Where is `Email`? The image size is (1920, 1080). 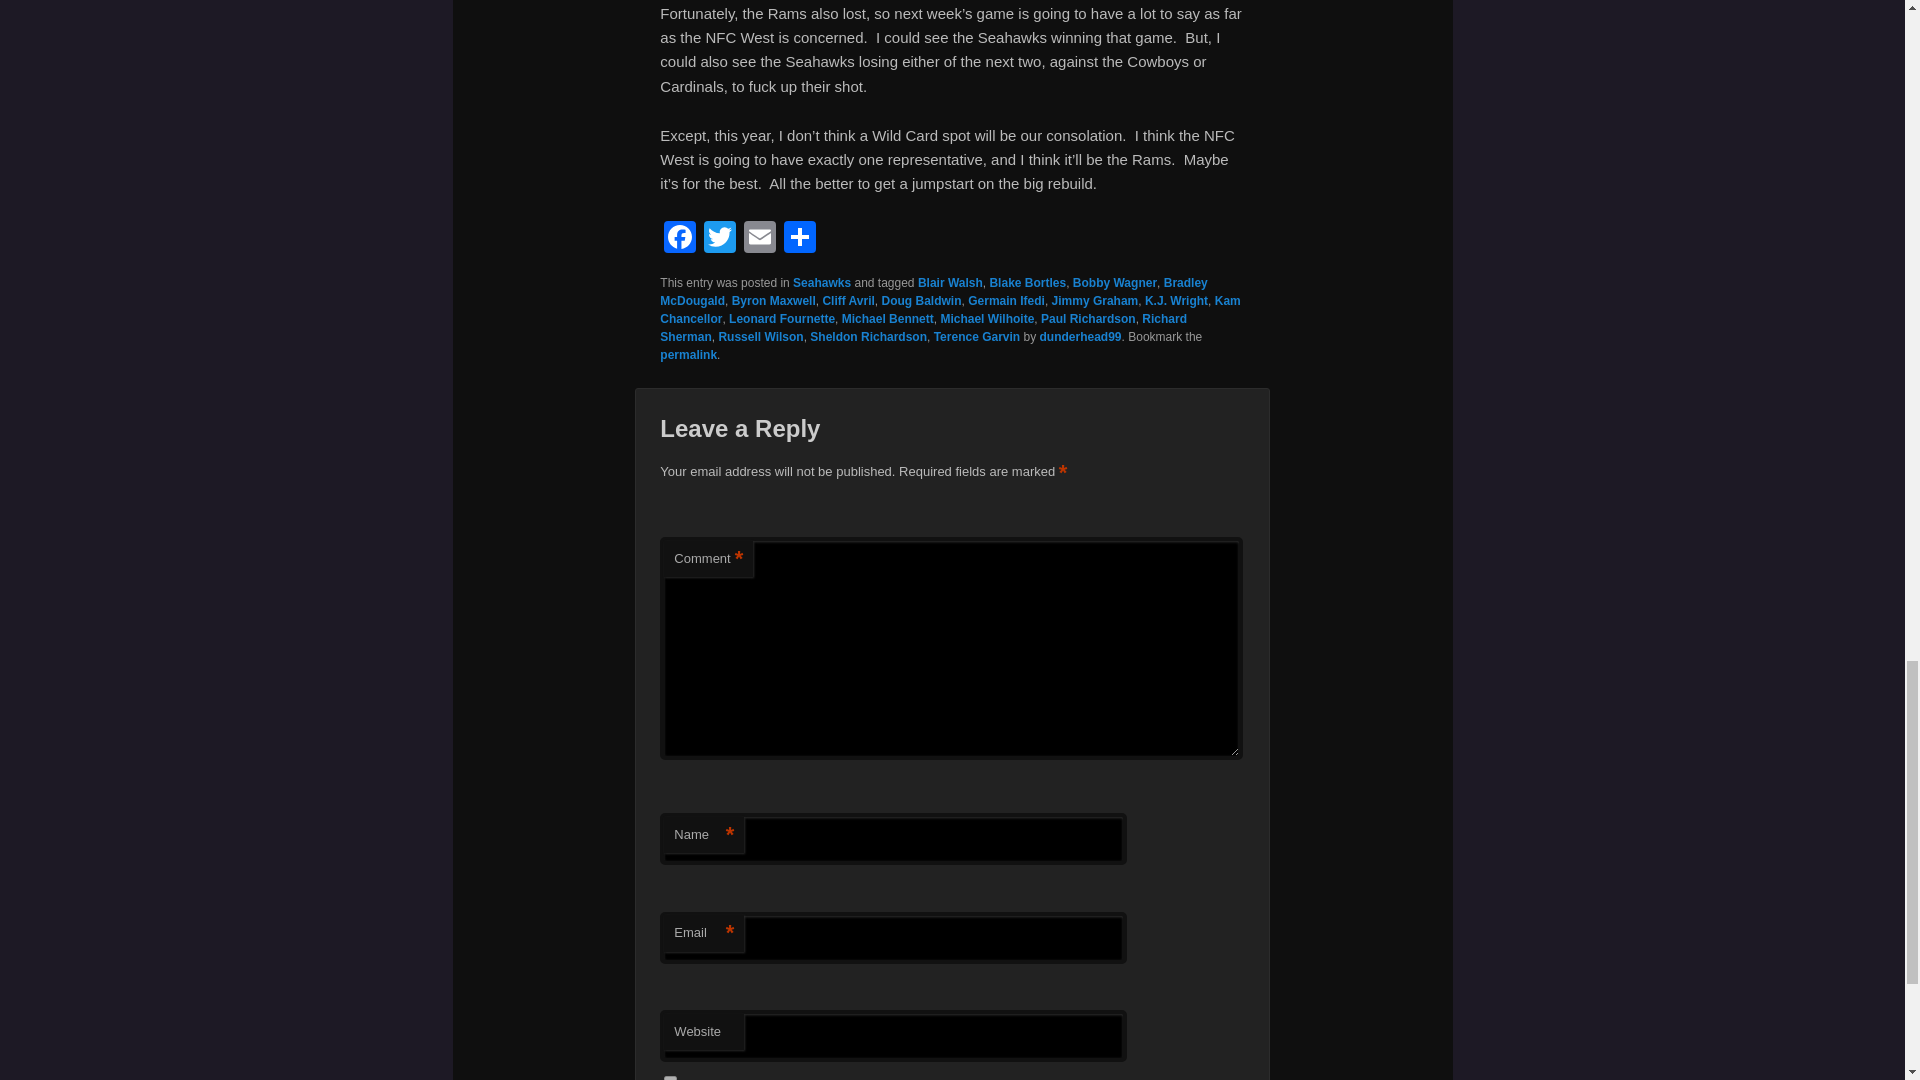
Email is located at coordinates (759, 240).